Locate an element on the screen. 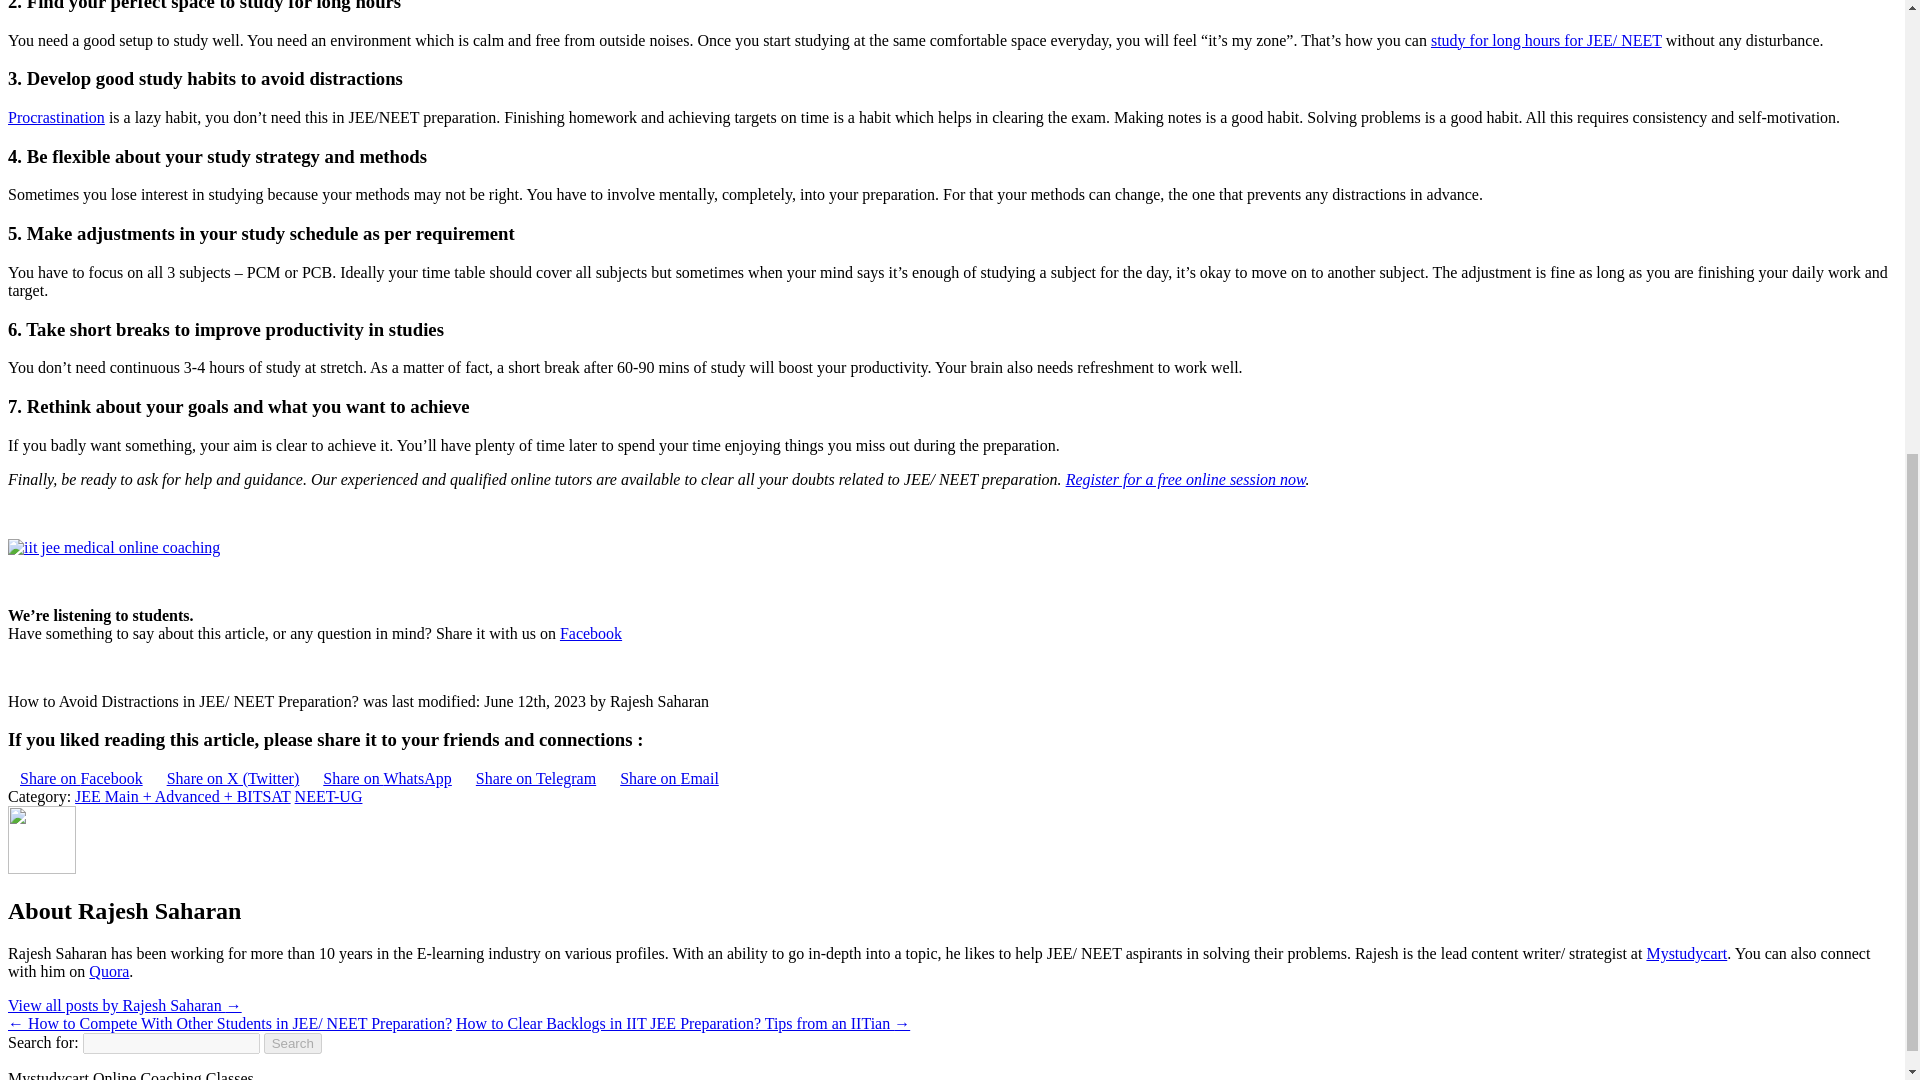 The height and width of the screenshot is (1080, 1920). Search is located at coordinates (293, 1043).